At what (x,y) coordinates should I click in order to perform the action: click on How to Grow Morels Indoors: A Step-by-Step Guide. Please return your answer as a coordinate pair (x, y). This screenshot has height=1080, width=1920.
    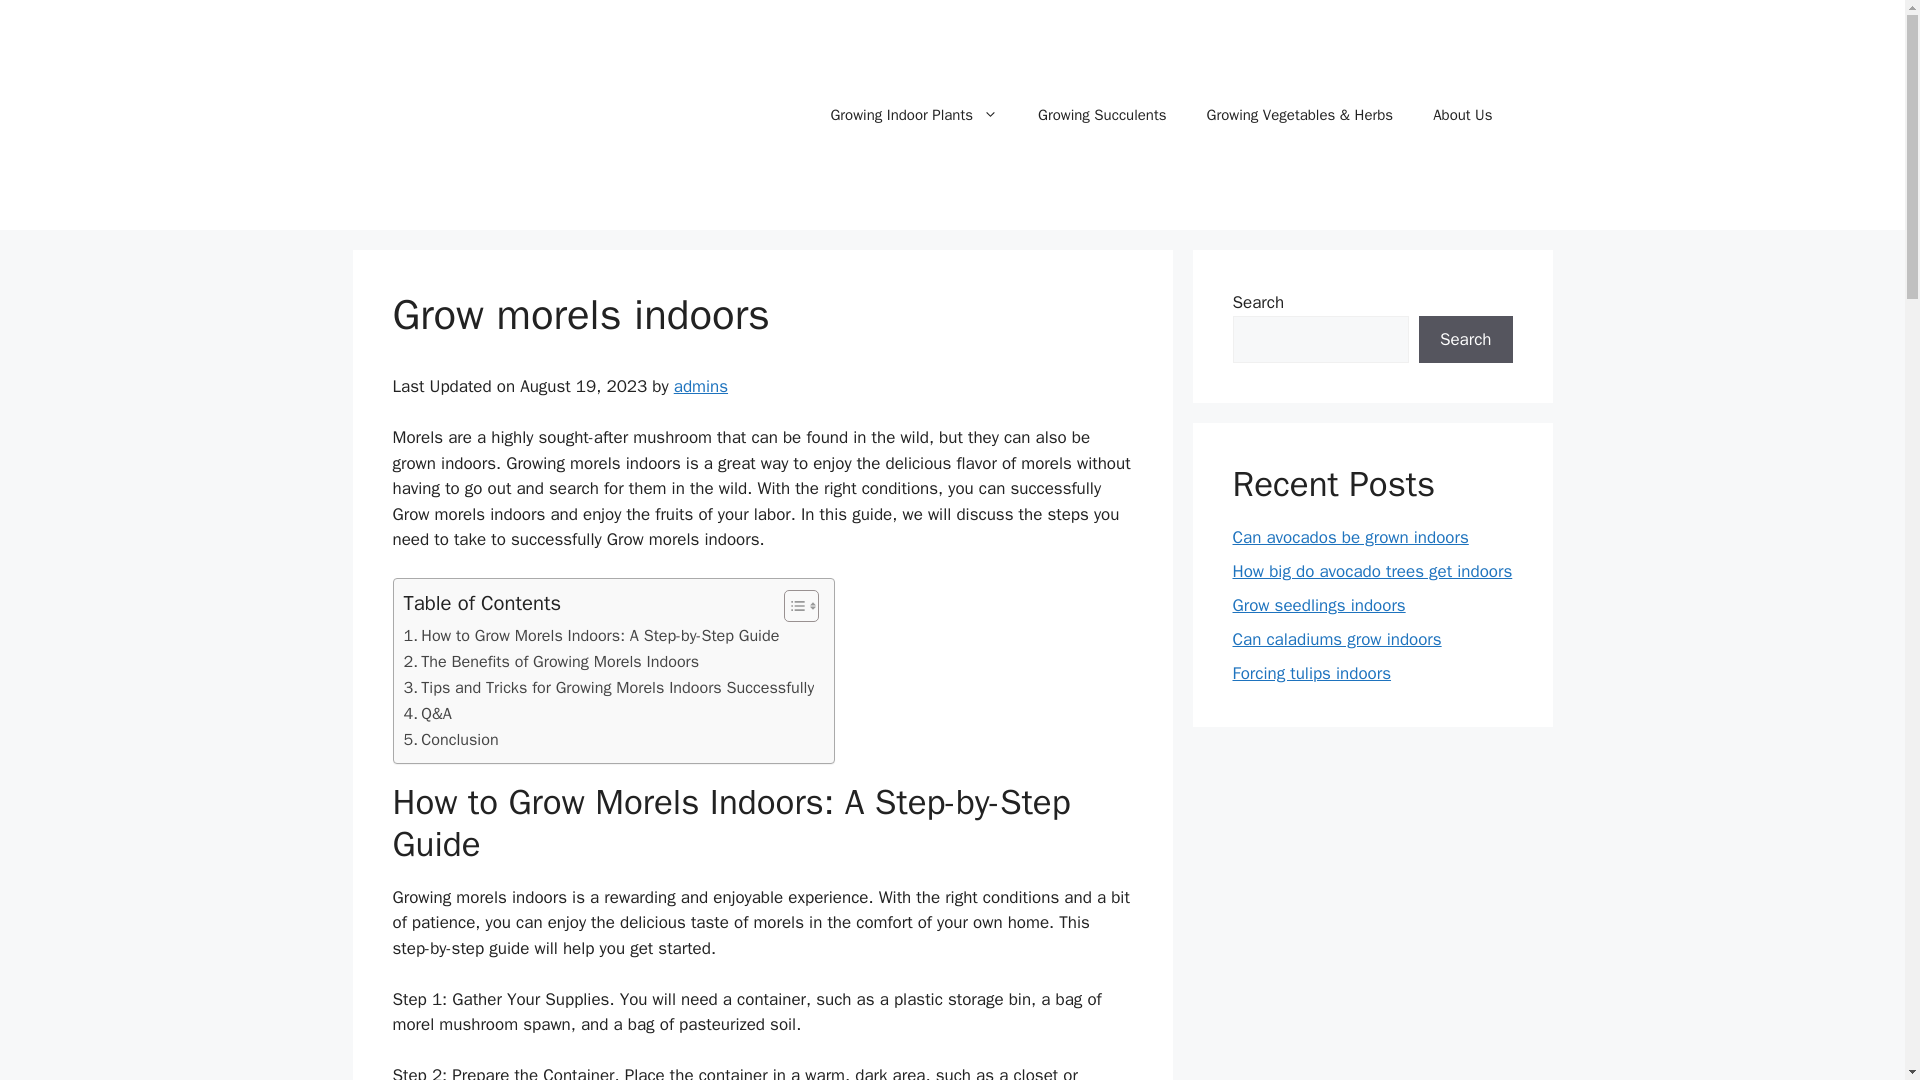
    Looking at the image, I should click on (591, 636).